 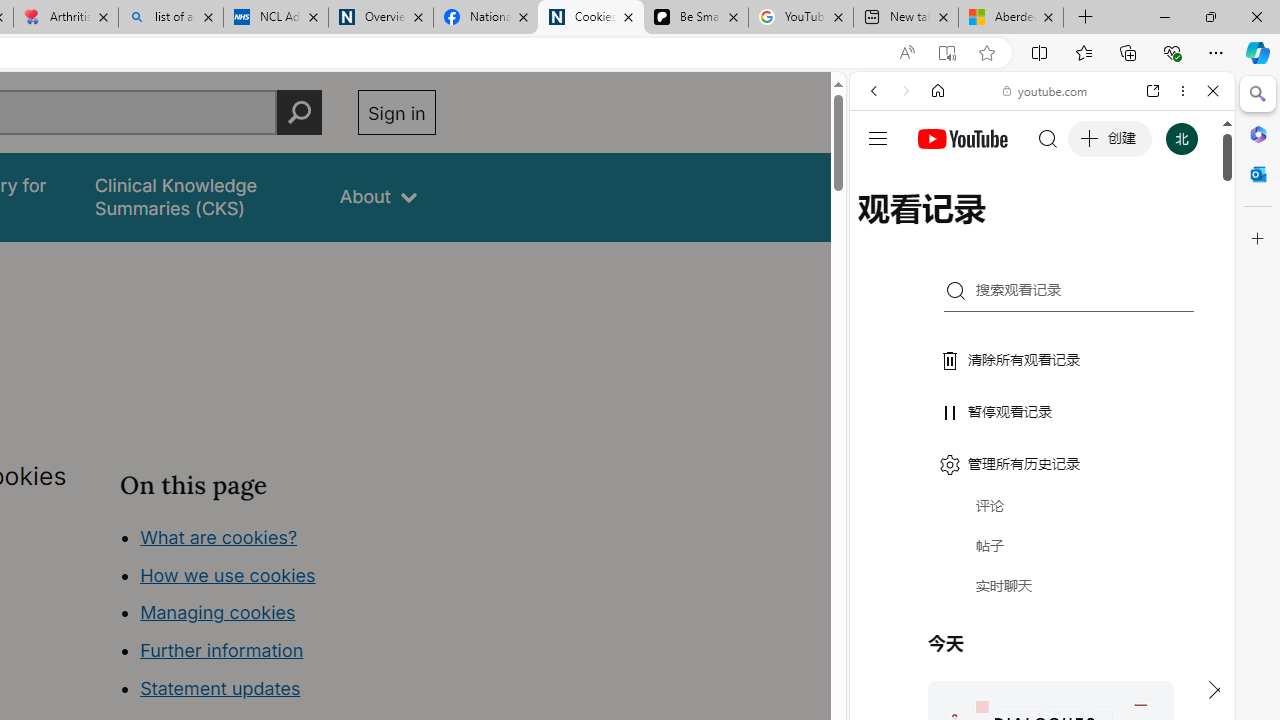 What do you see at coordinates (396, 112) in the screenshot?
I see `Sign in` at bounding box center [396, 112].